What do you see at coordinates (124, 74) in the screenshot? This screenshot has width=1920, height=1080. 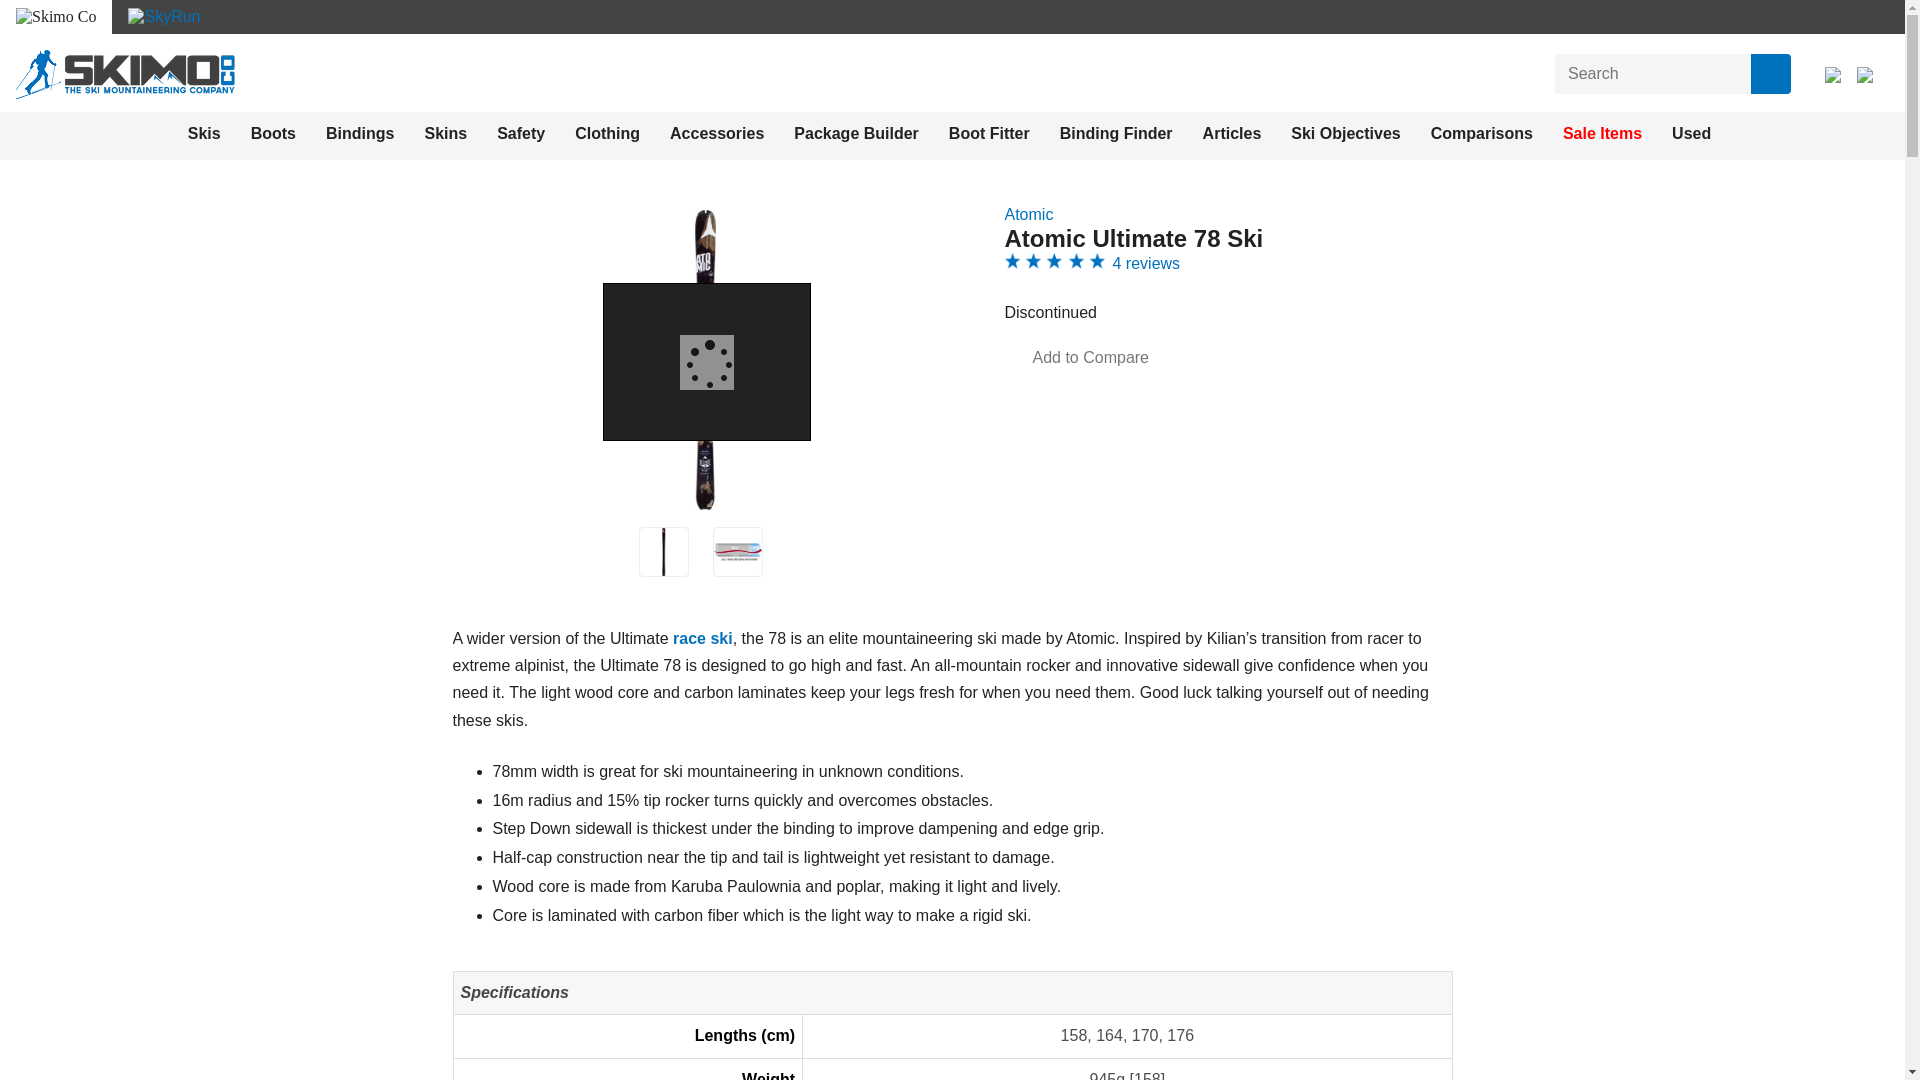 I see `Skimo Co` at bounding box center [124, 74].